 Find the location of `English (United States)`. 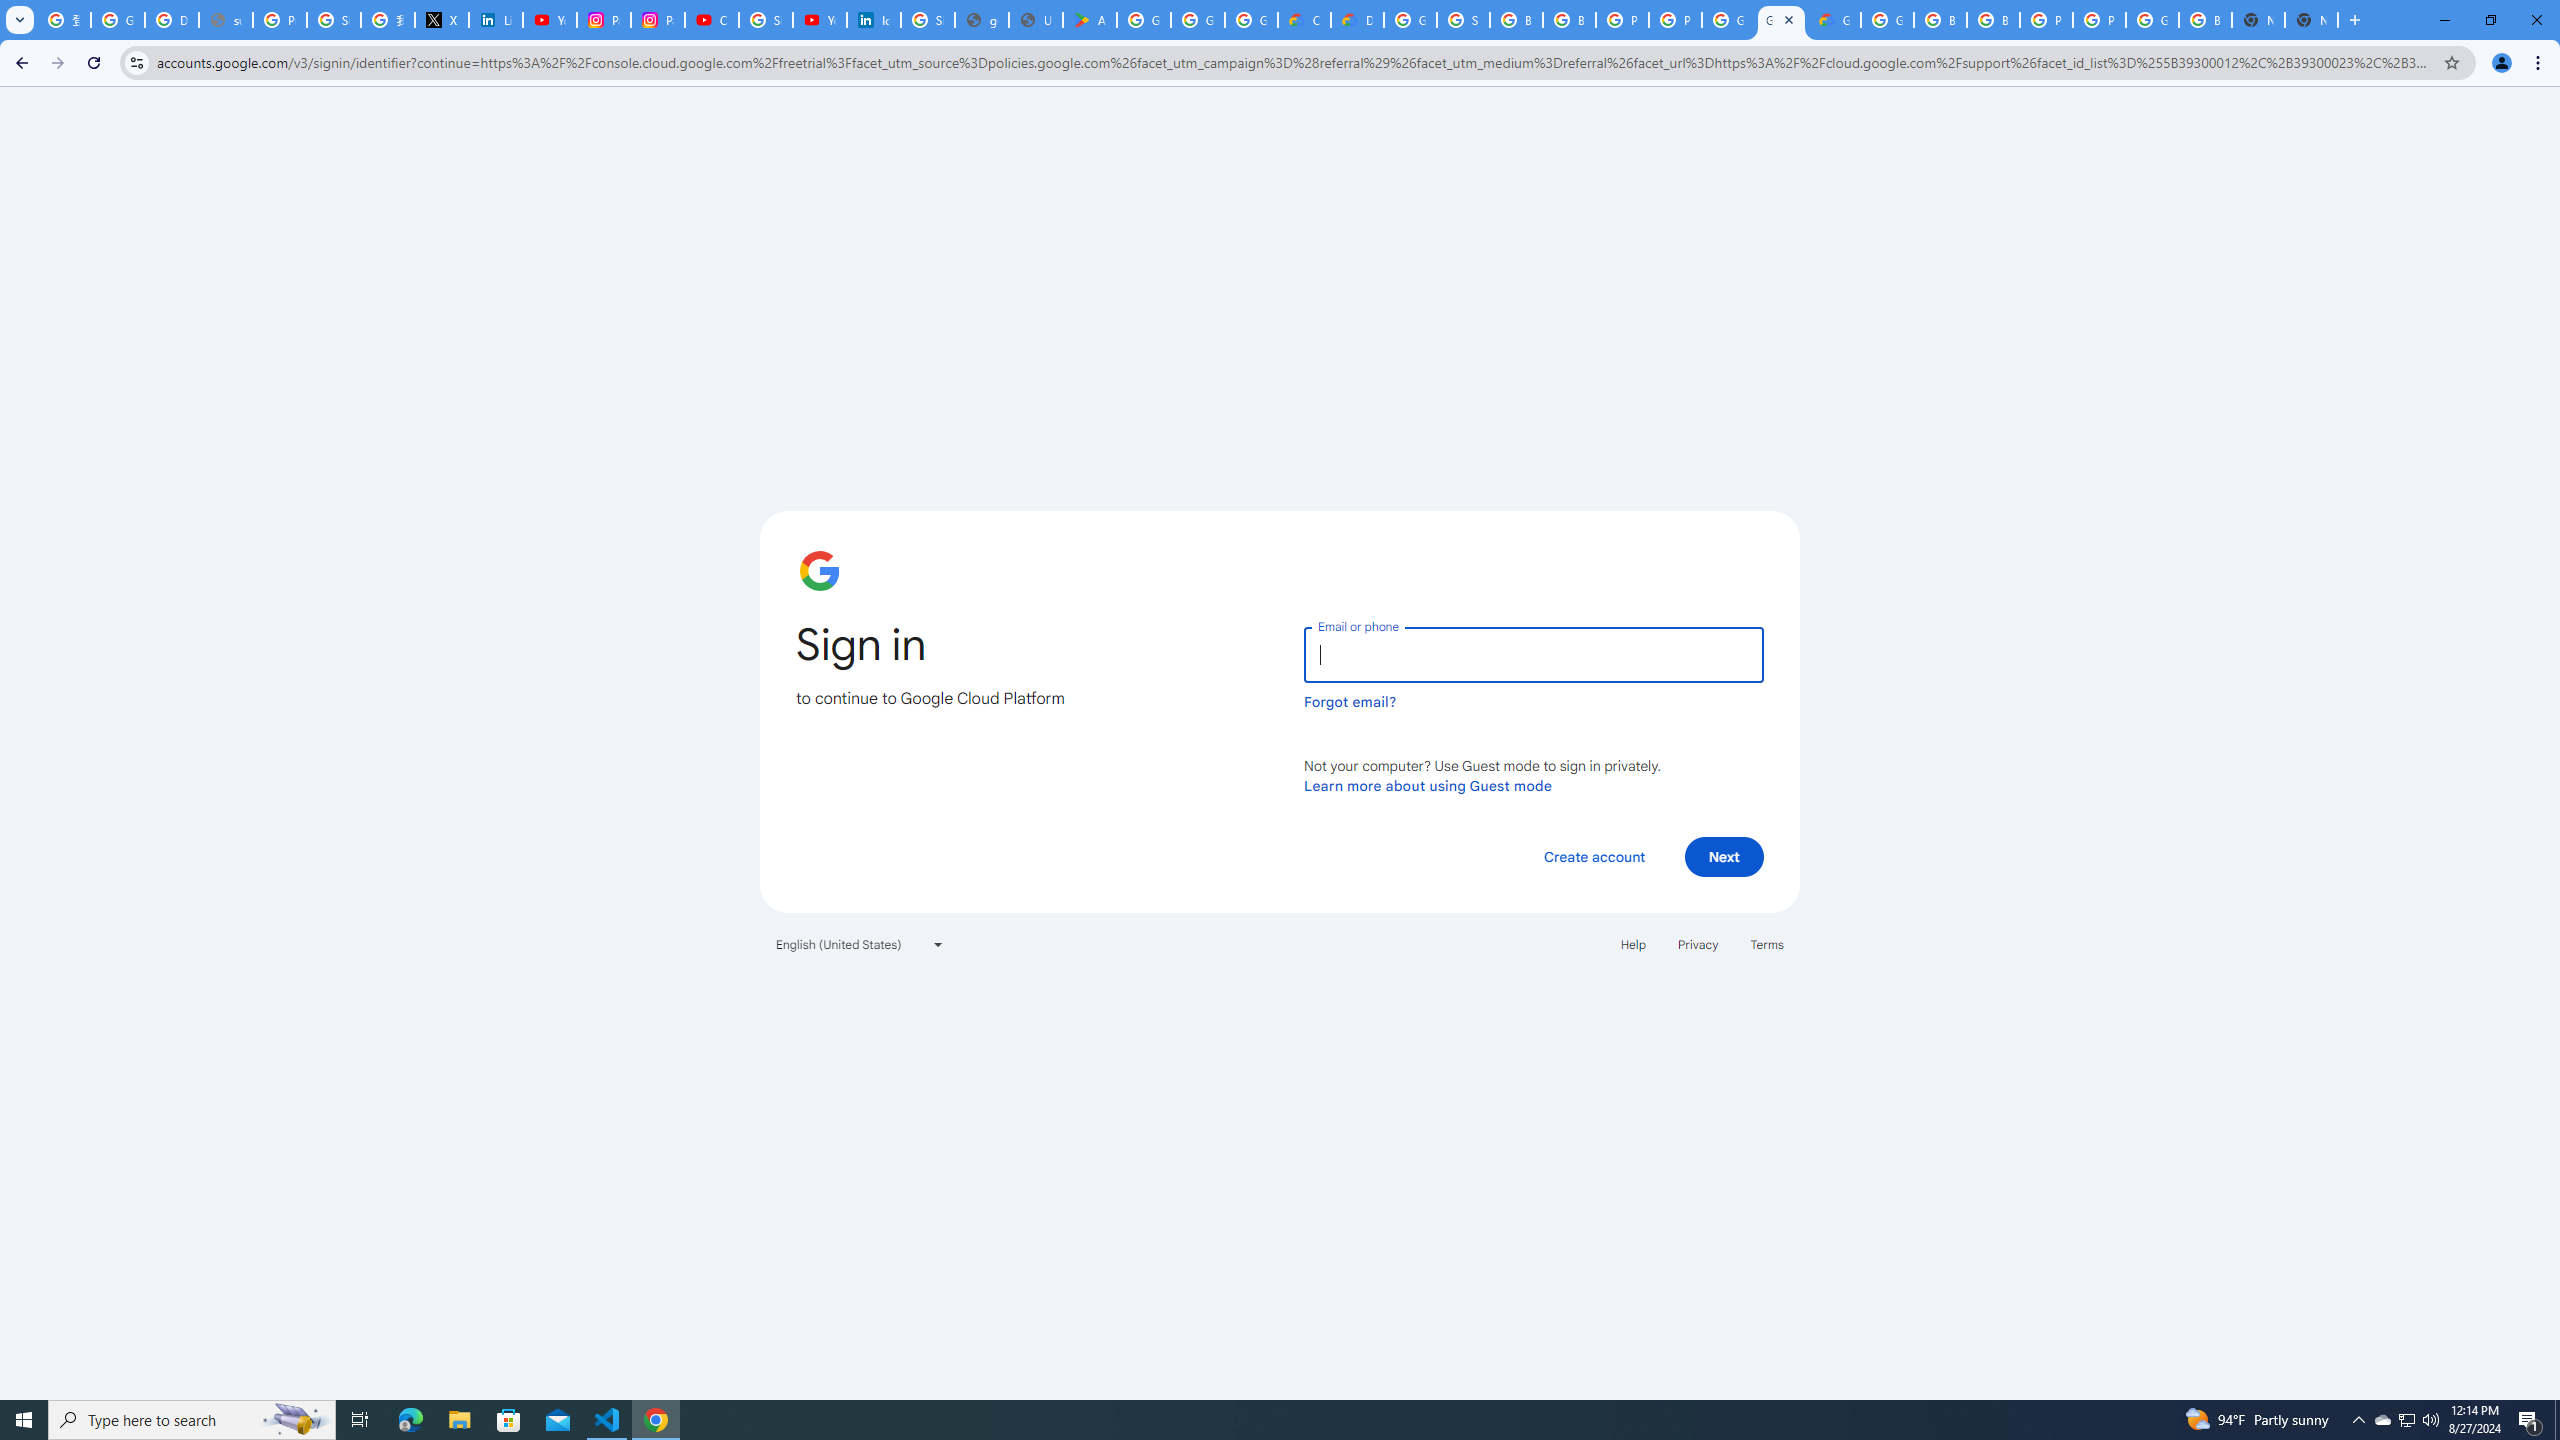

English (United States) is located at coordinates (860, 944).